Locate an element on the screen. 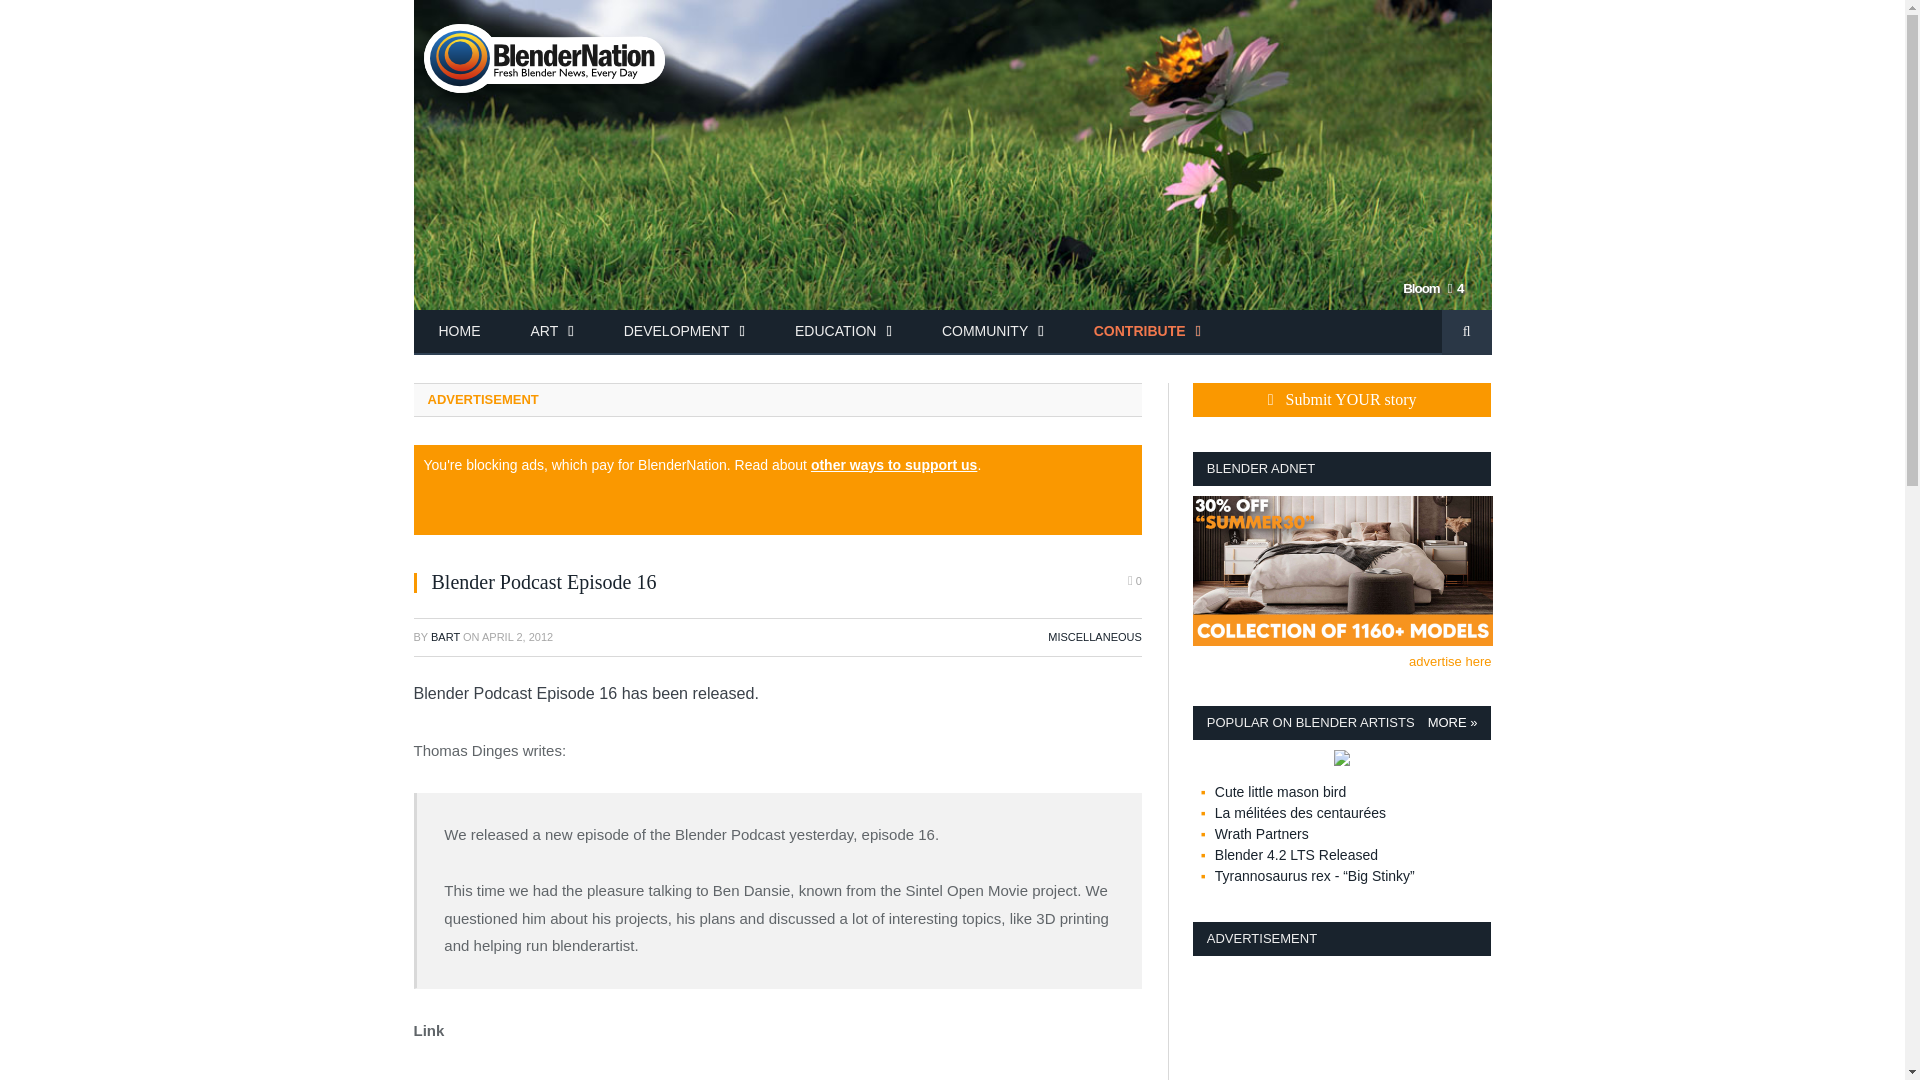 The width and height of the screenshot is (1920, 1080). ART is located at coordinates (552, 332).